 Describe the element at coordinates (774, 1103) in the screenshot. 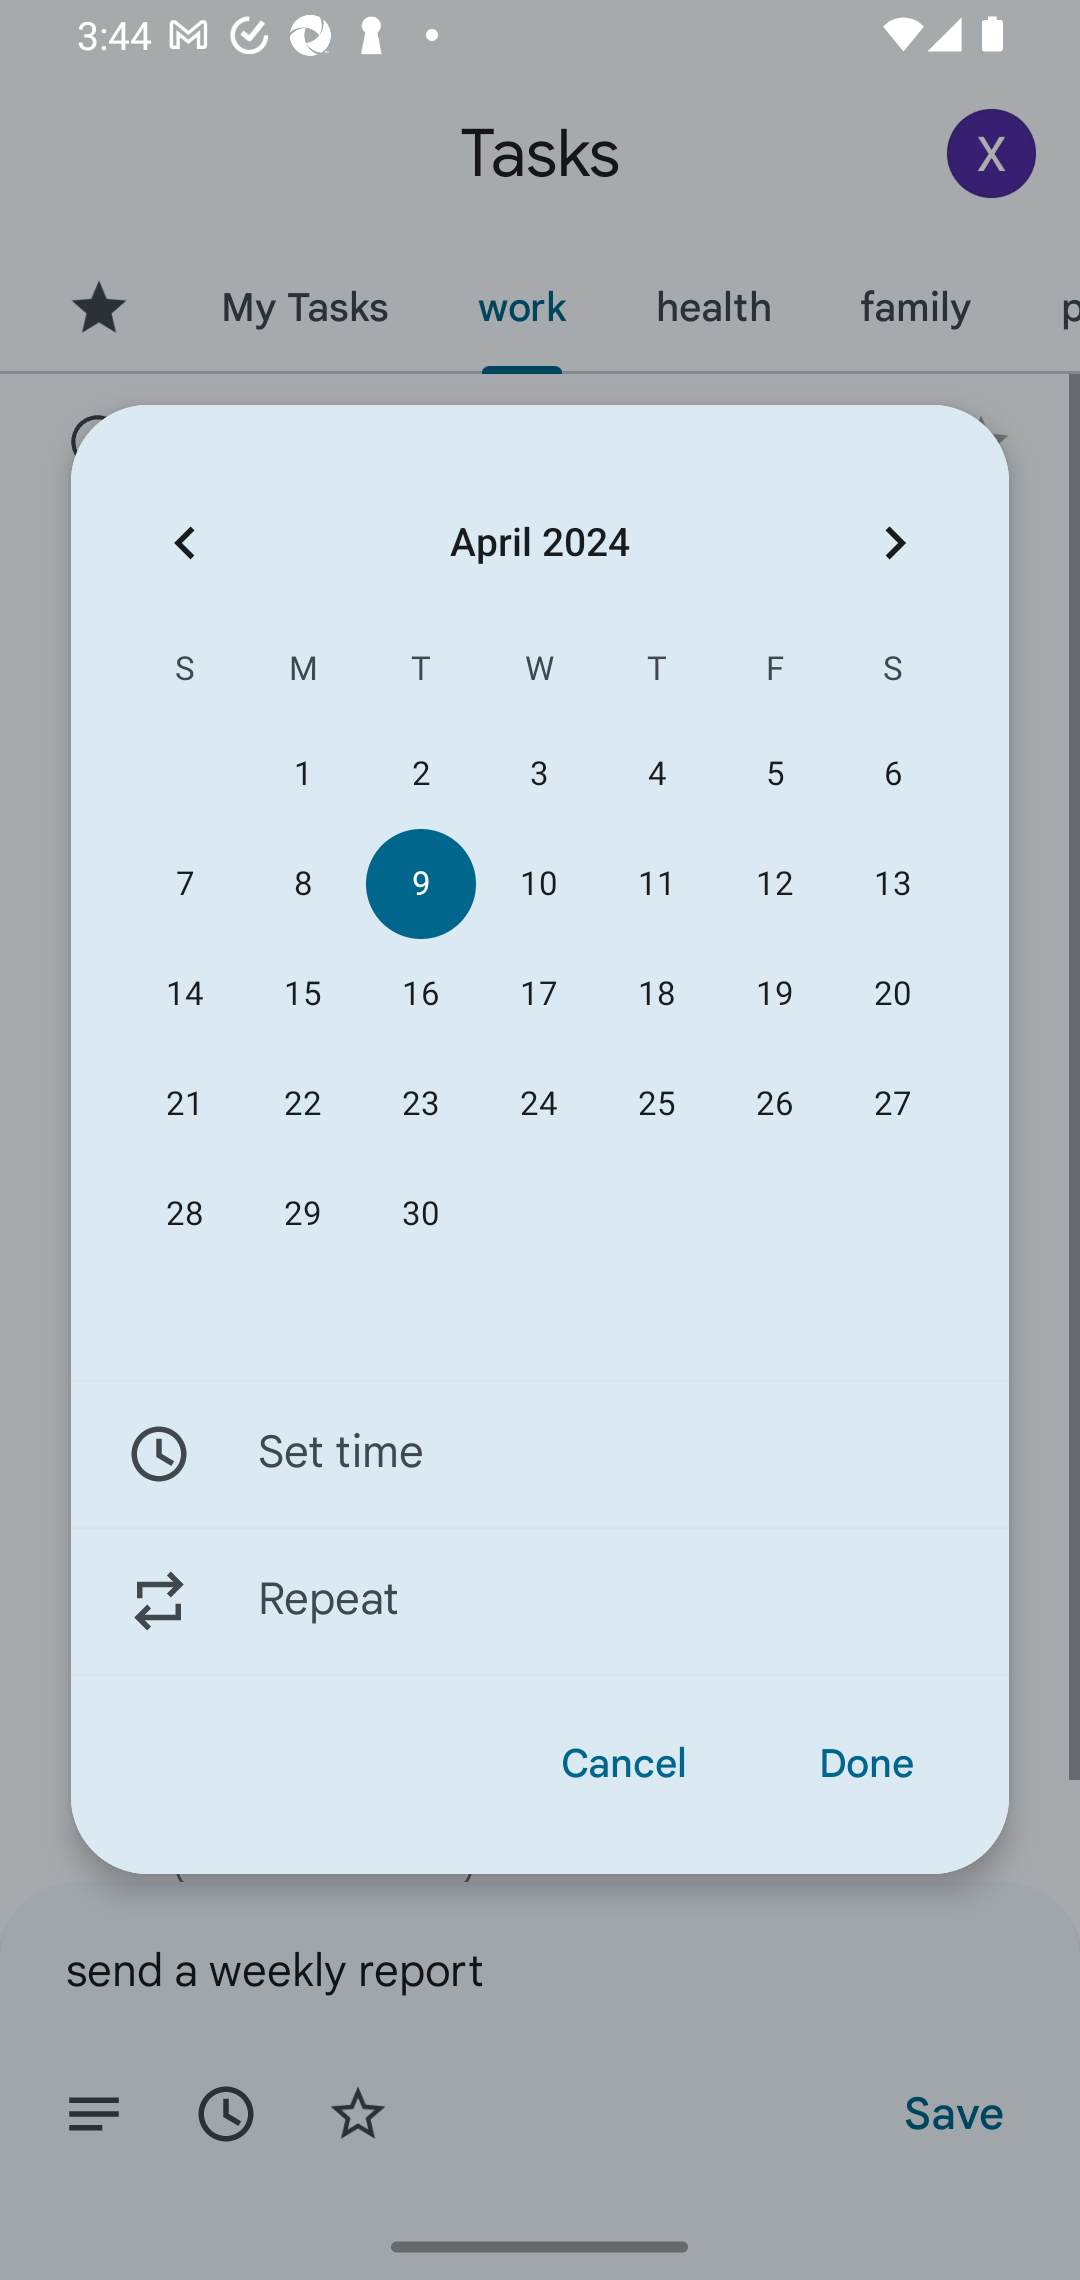

I see `26 26 April 2024` at that location.